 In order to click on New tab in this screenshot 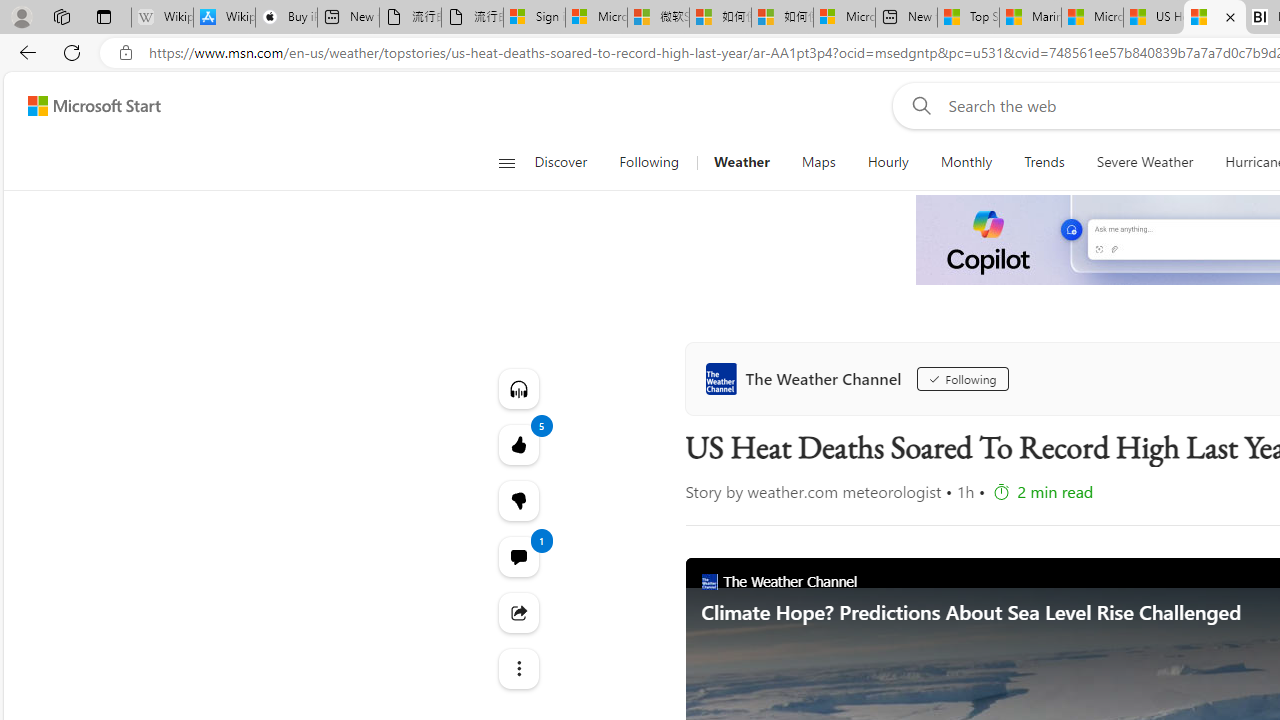, I will do `click(906, 18)`.